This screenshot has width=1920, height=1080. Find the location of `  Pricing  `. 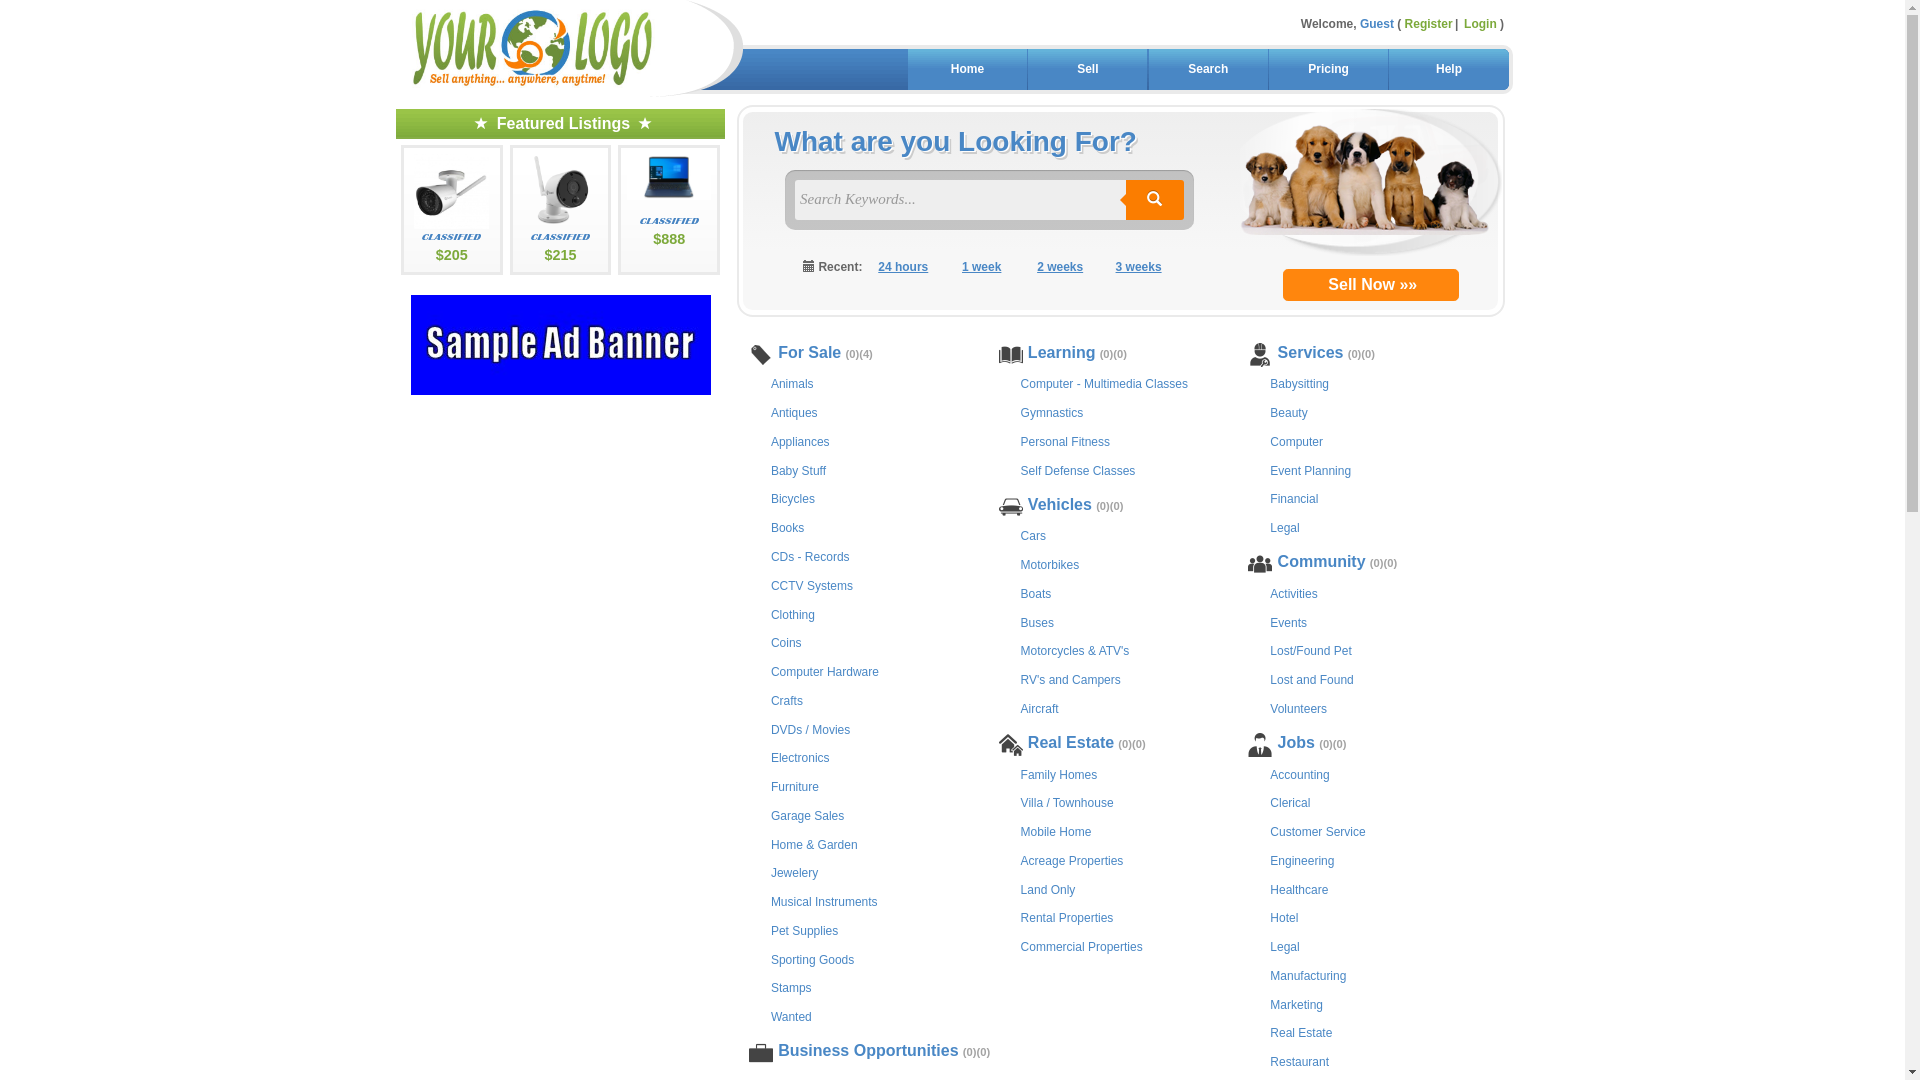

  Pricing   is located at coordinates (1328, 70).